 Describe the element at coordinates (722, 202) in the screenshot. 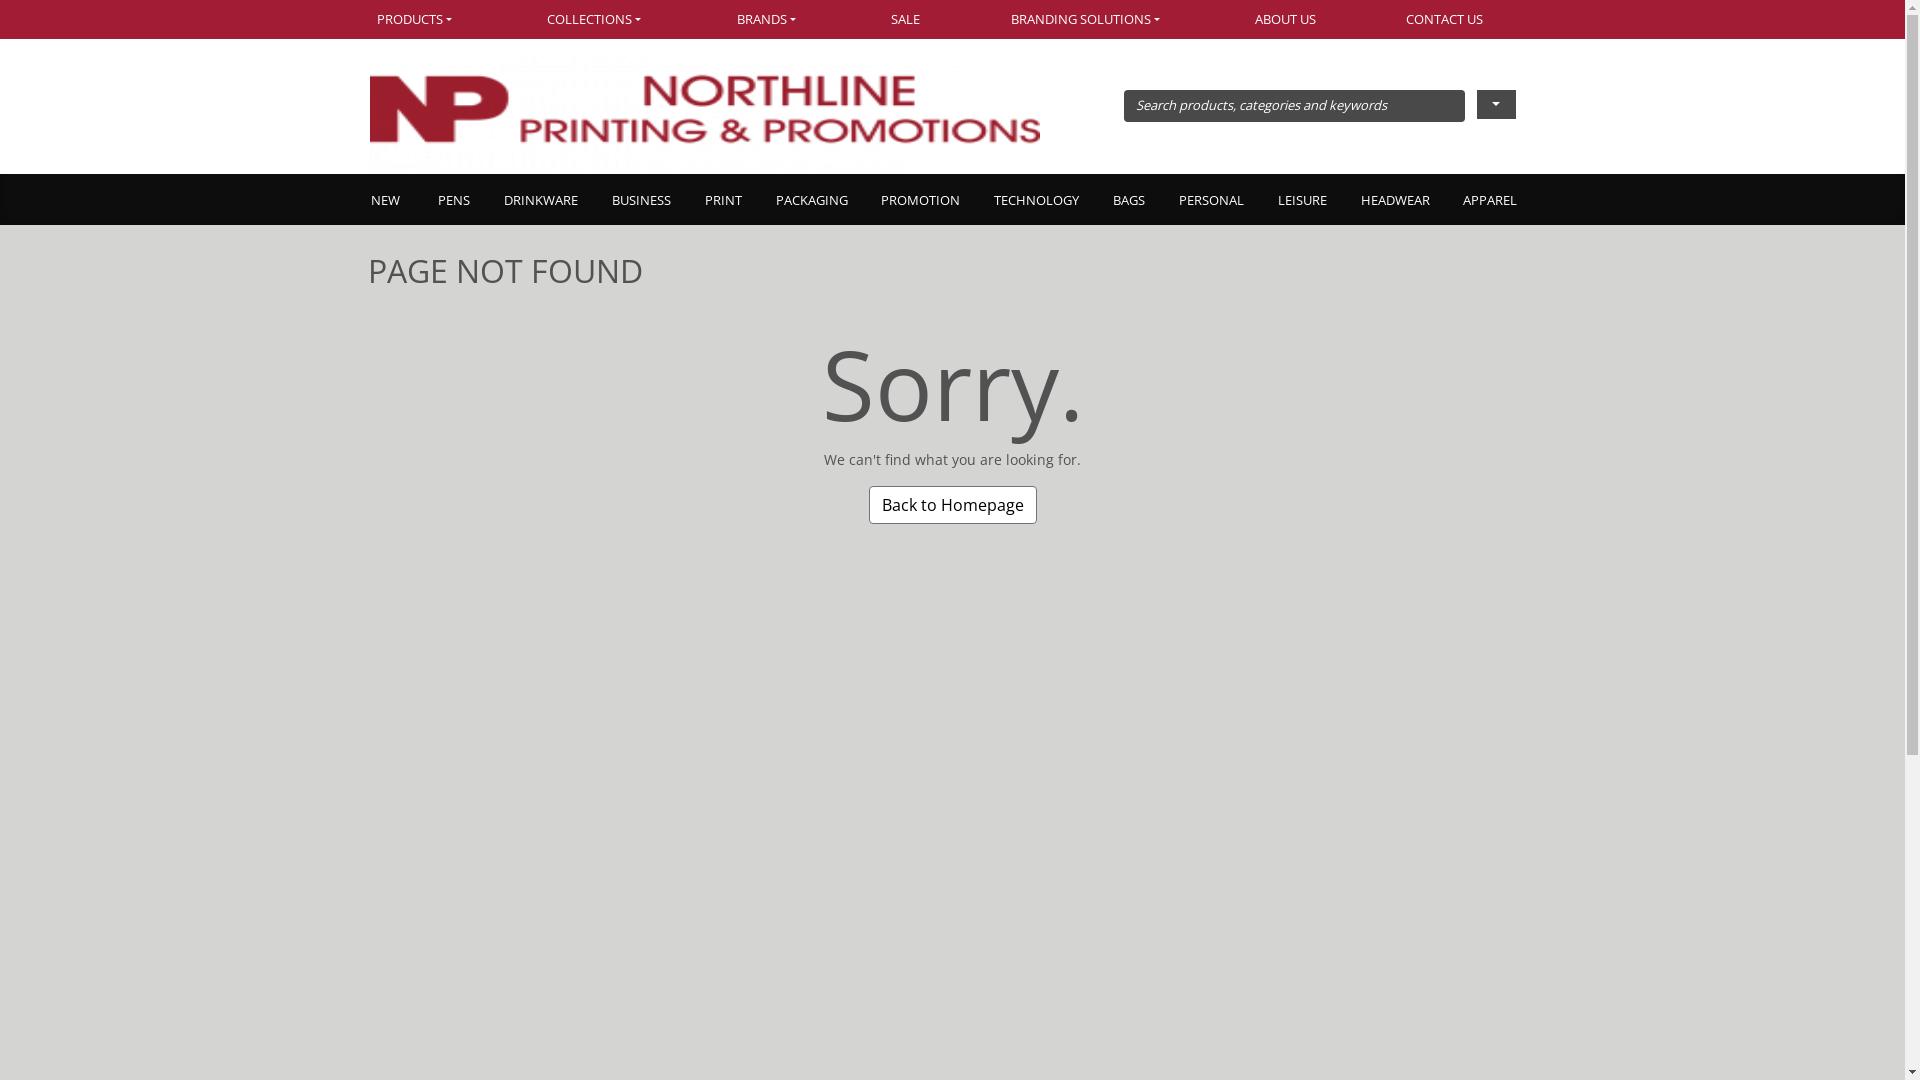

I see `PRINT` at that location.